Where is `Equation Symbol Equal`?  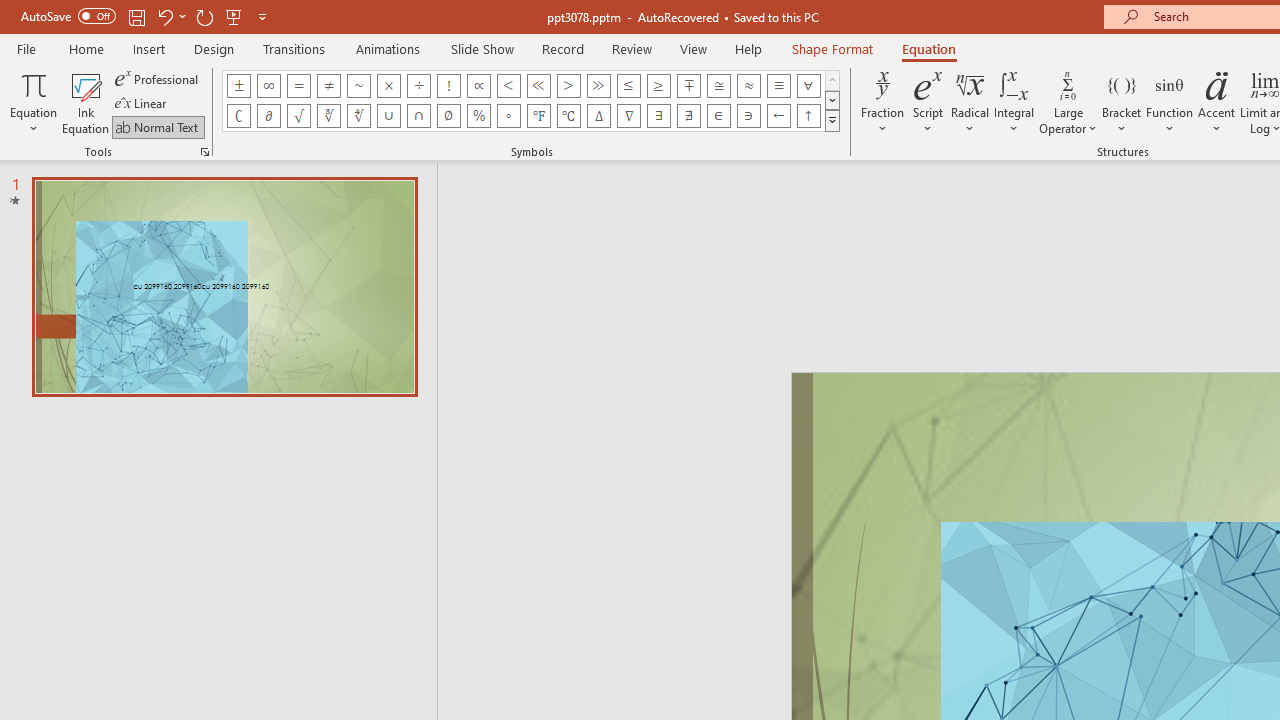 Equation Symbol Equal is located at coordinates (298, 86).